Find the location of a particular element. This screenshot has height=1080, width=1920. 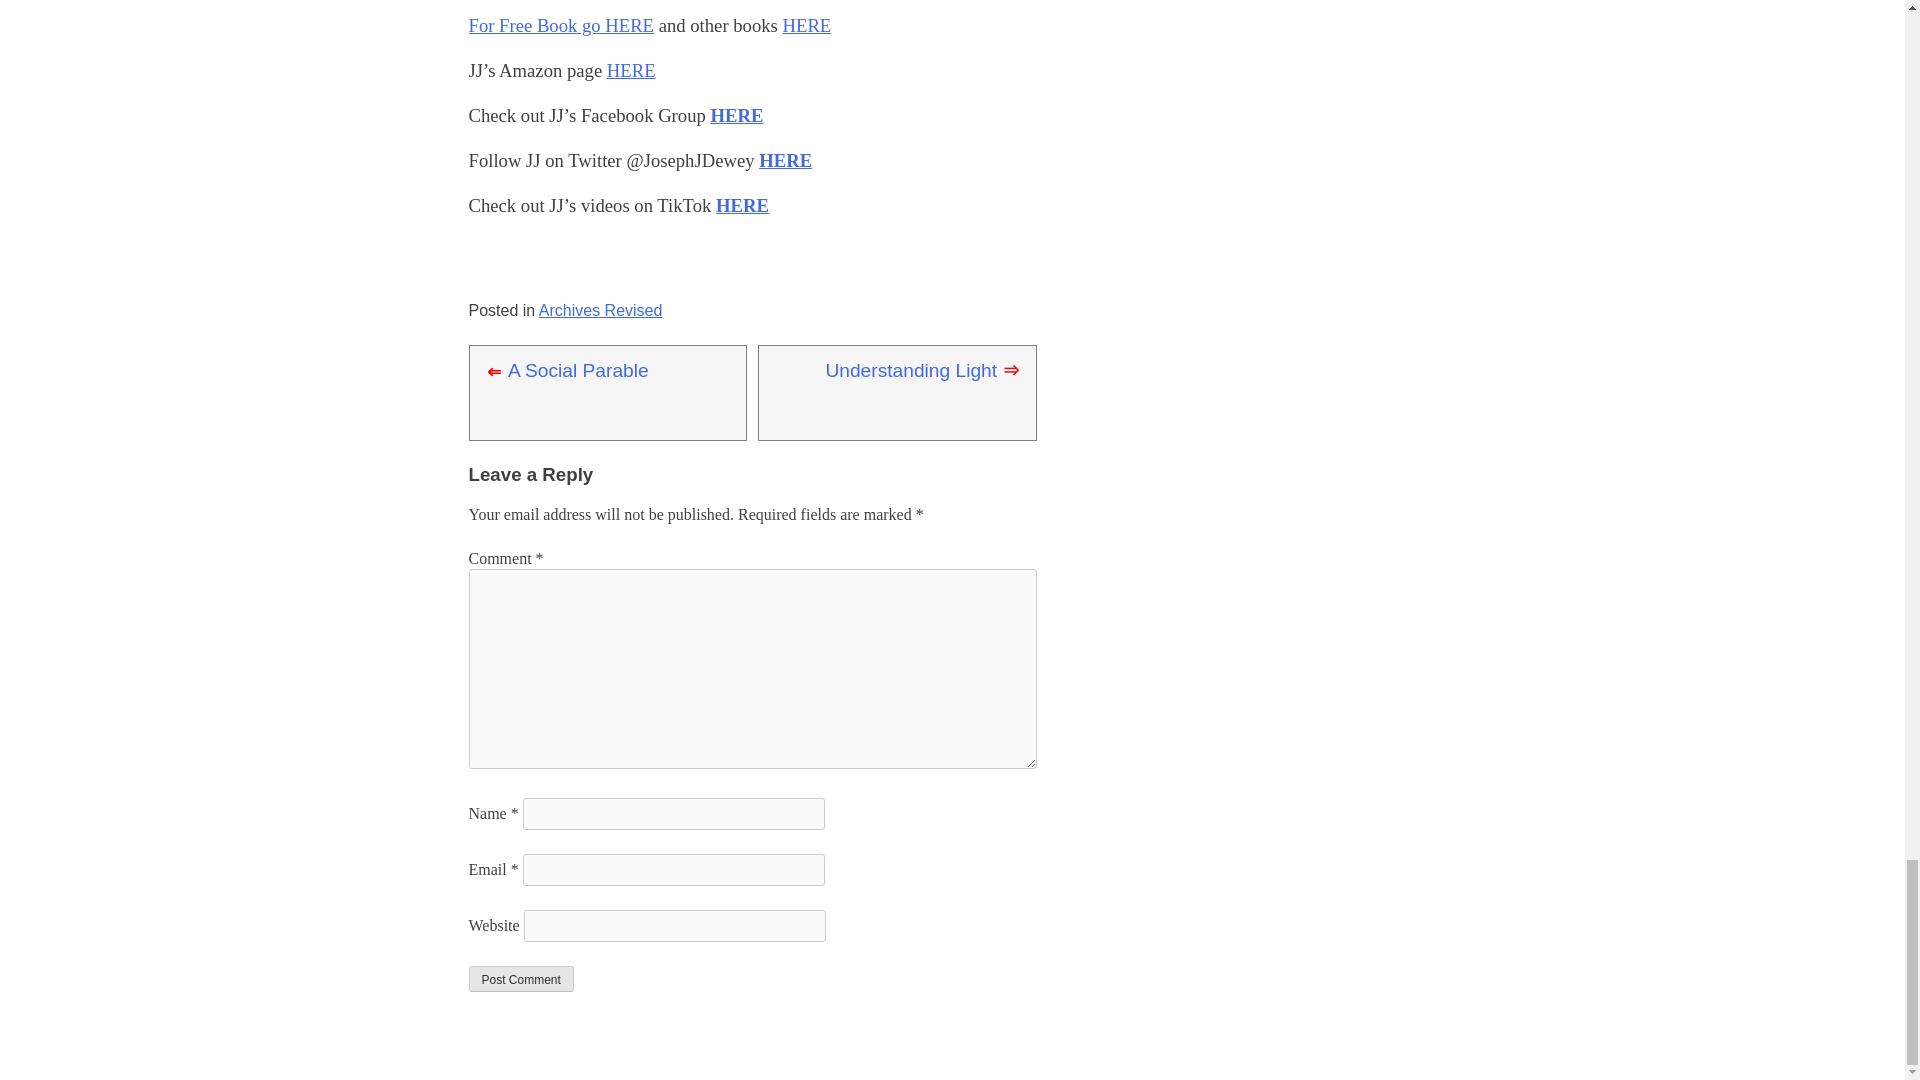

HERE is located at coordinates (736, 115).